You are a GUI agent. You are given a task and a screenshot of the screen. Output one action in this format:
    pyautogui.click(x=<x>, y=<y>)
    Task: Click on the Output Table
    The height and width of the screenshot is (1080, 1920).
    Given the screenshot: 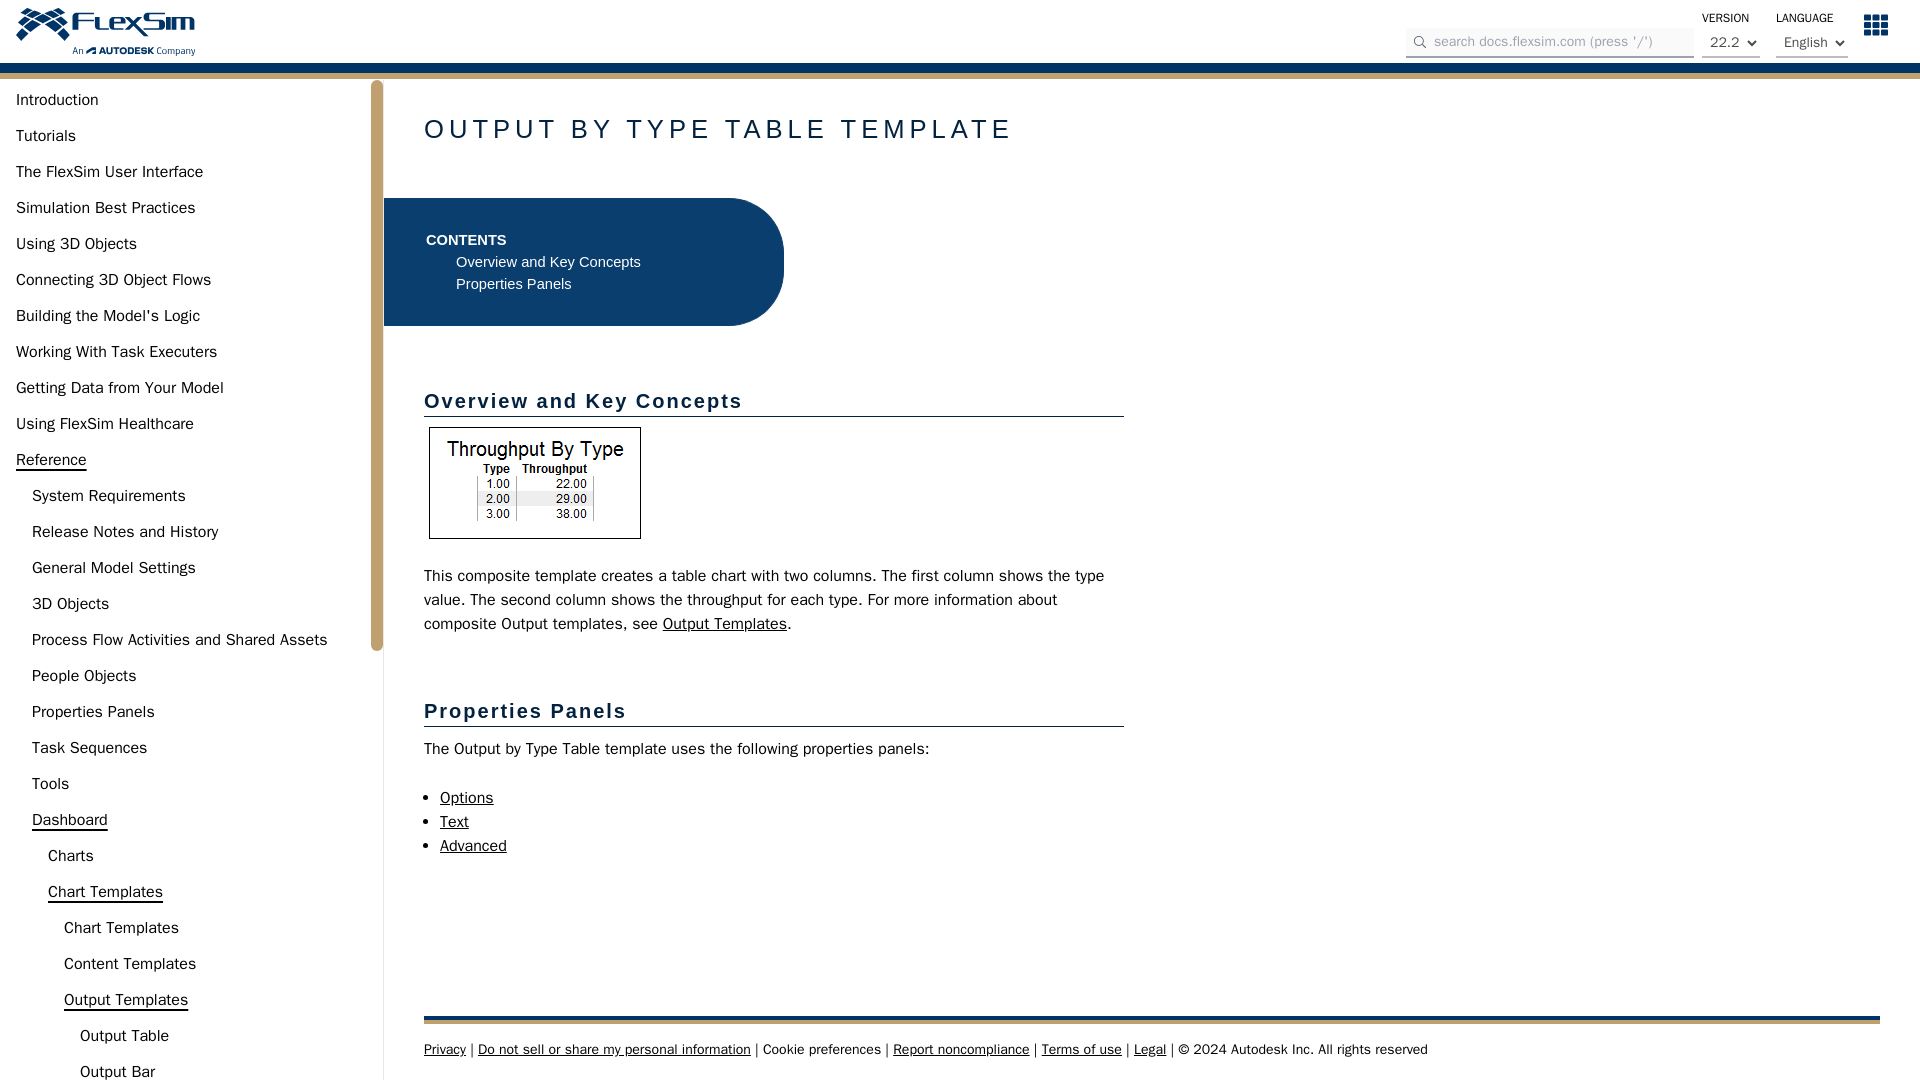 What is the action you would take?
    pyautogui.click(x=124, y=1035)
    